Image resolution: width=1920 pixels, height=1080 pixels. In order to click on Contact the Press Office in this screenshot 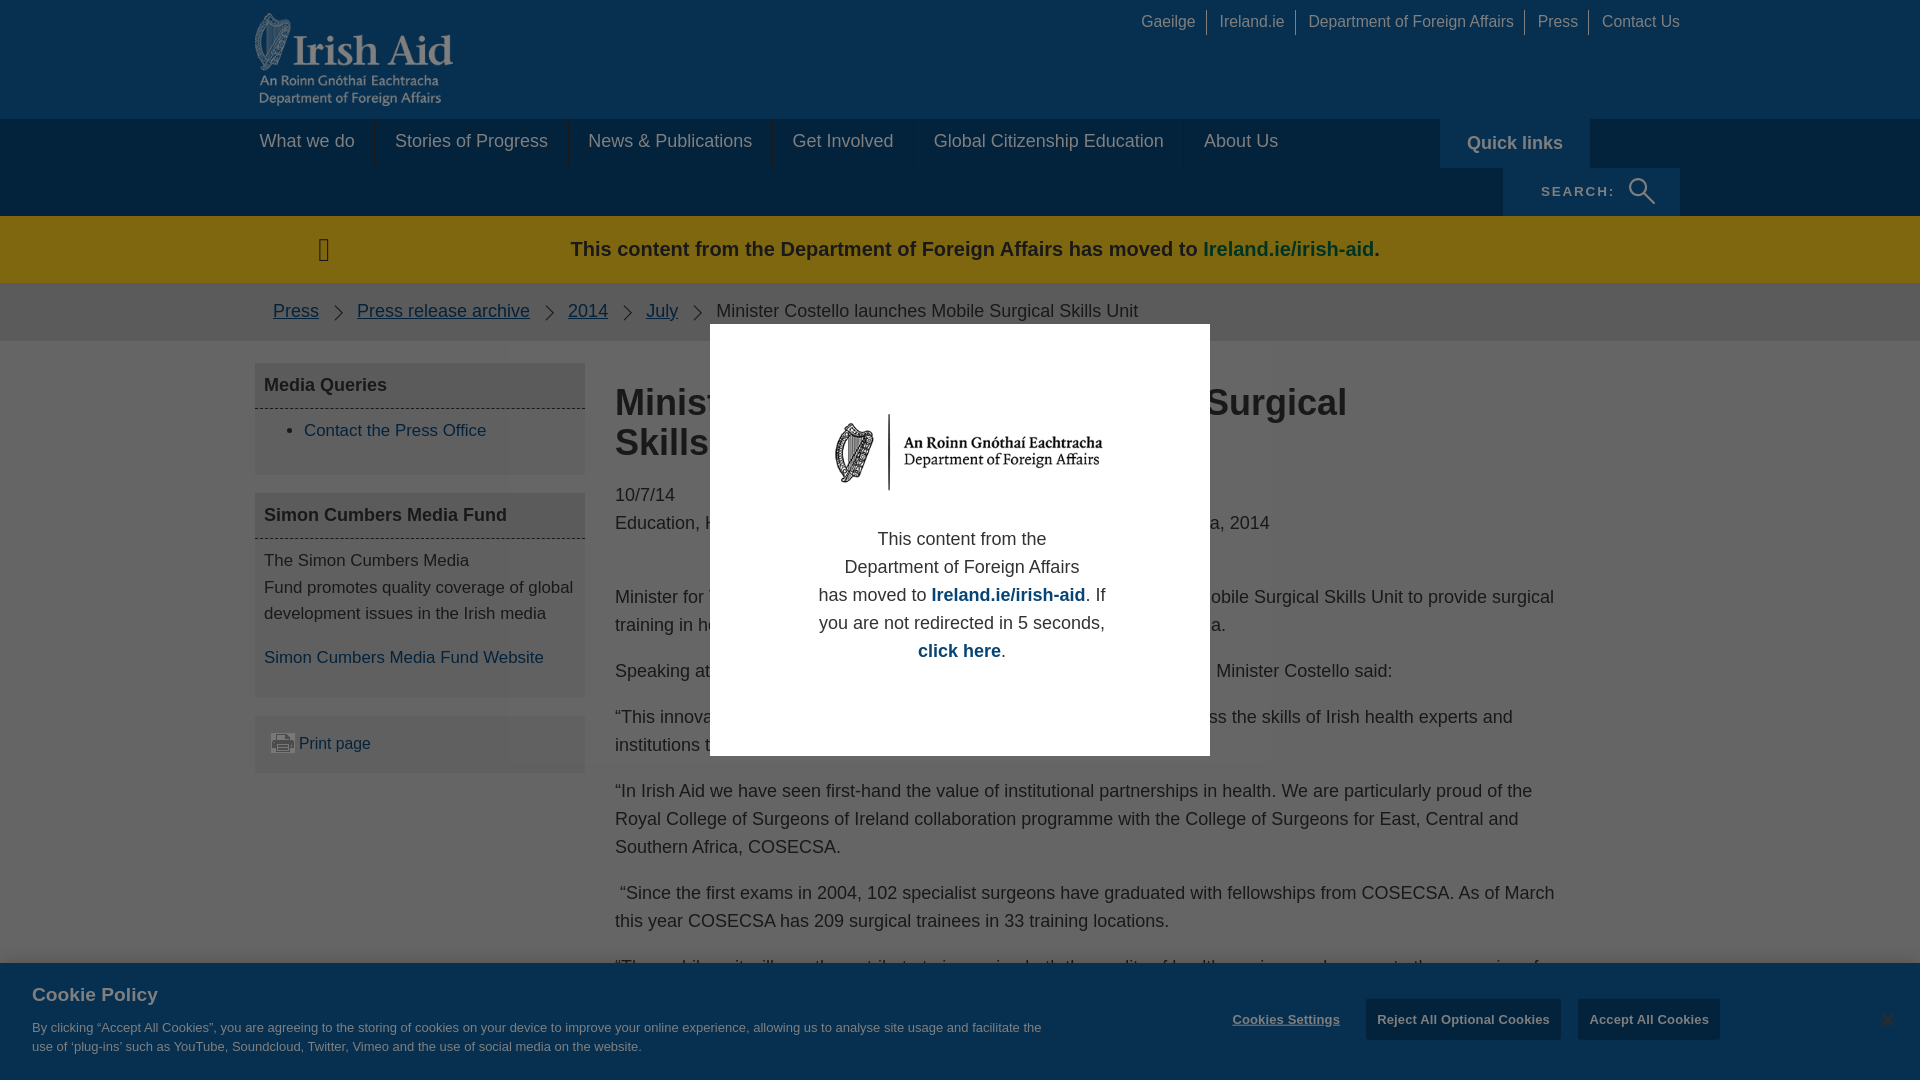, I will do `click(1514, 143)`.